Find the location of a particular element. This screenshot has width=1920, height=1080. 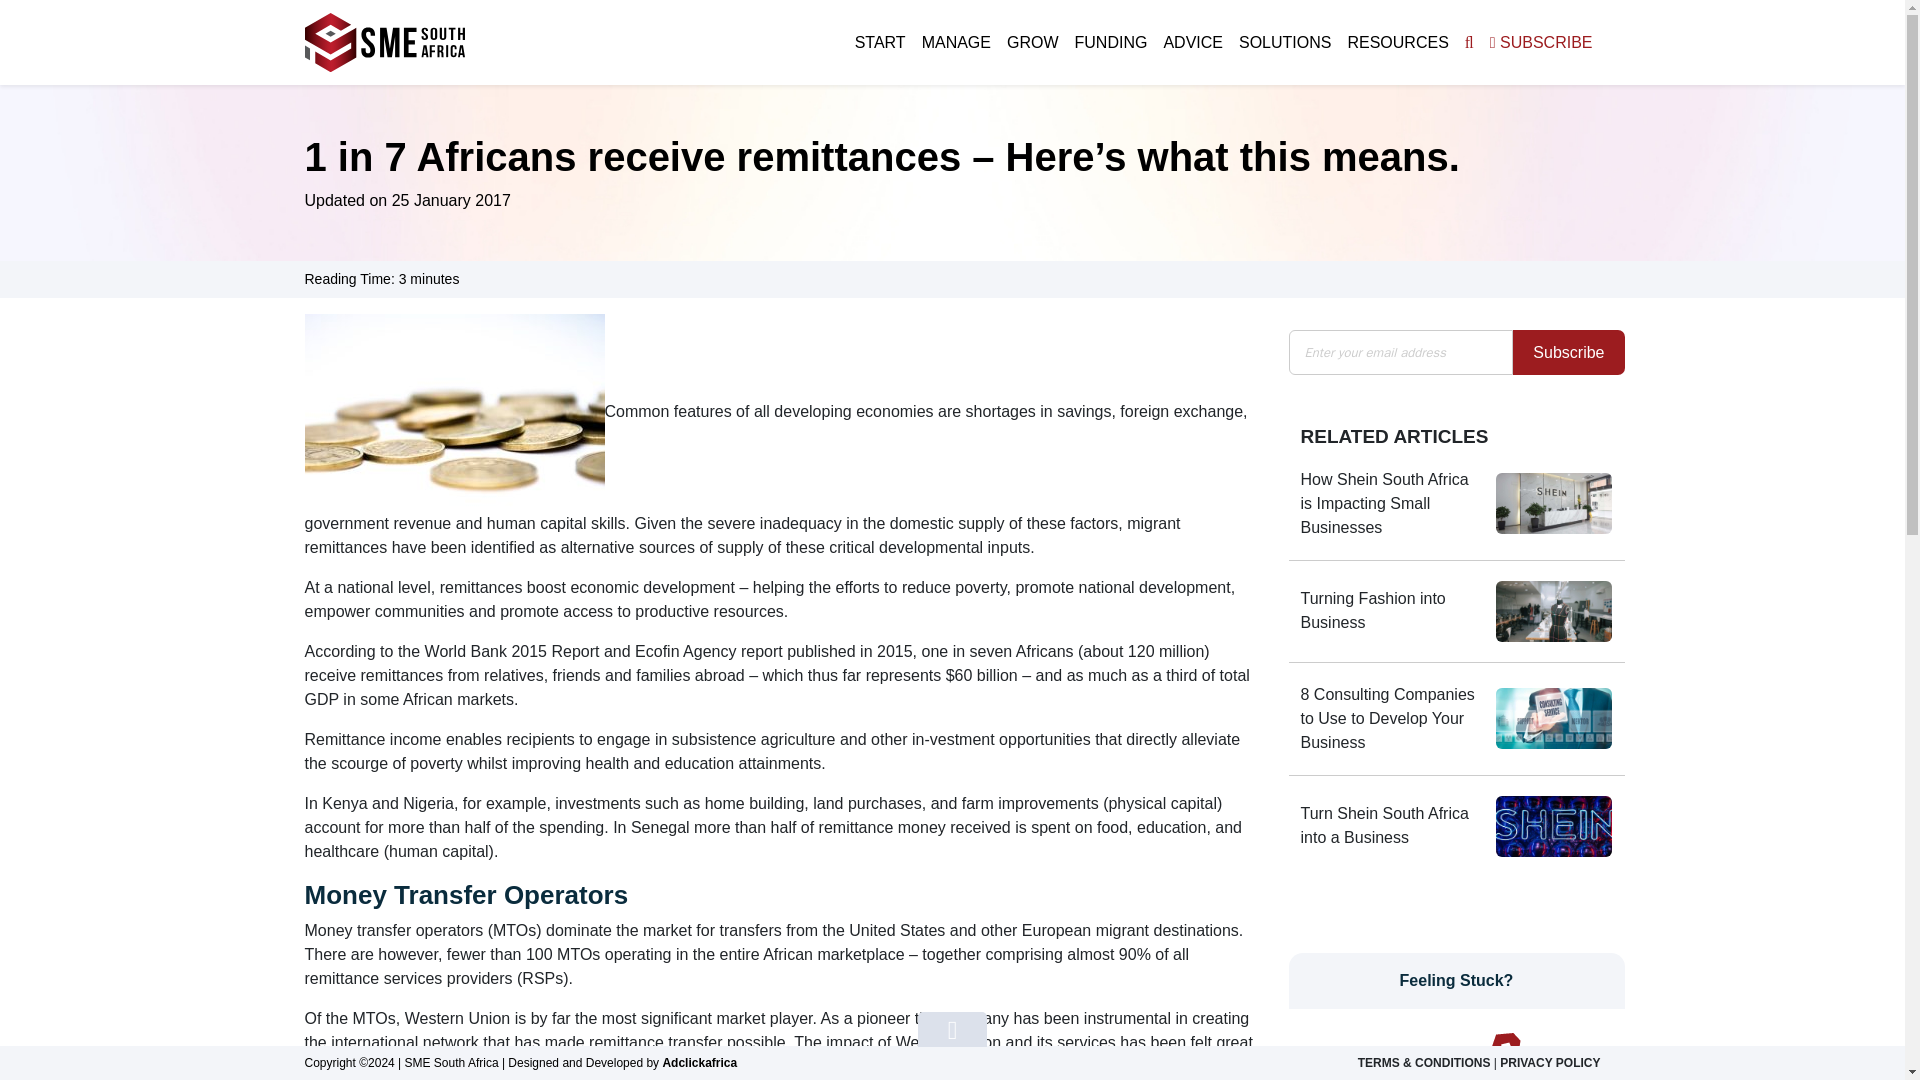

8 Consulting Companies to Use to Develop Your Business is located at coordinates (1392, 718).